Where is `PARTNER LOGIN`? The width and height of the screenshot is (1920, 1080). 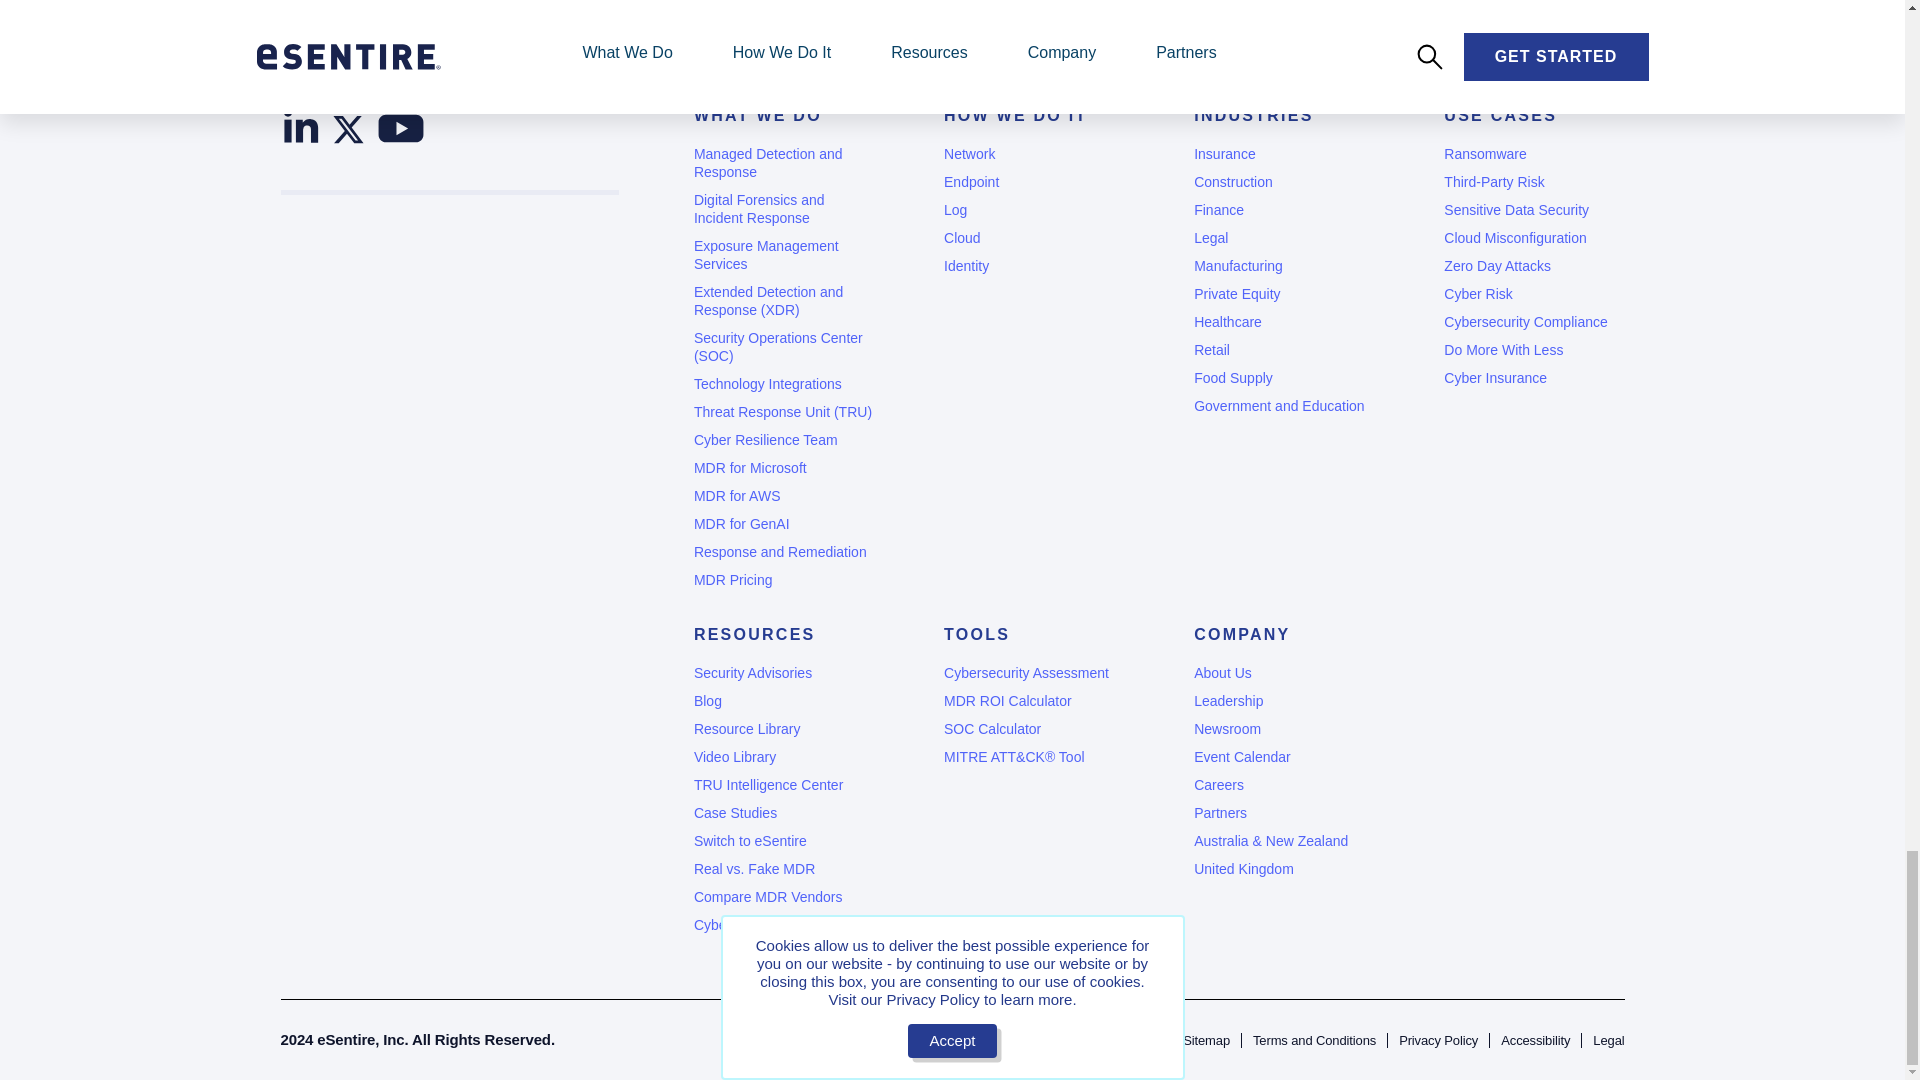 PARTNER LOGIN is located at coordinates (856, 2).